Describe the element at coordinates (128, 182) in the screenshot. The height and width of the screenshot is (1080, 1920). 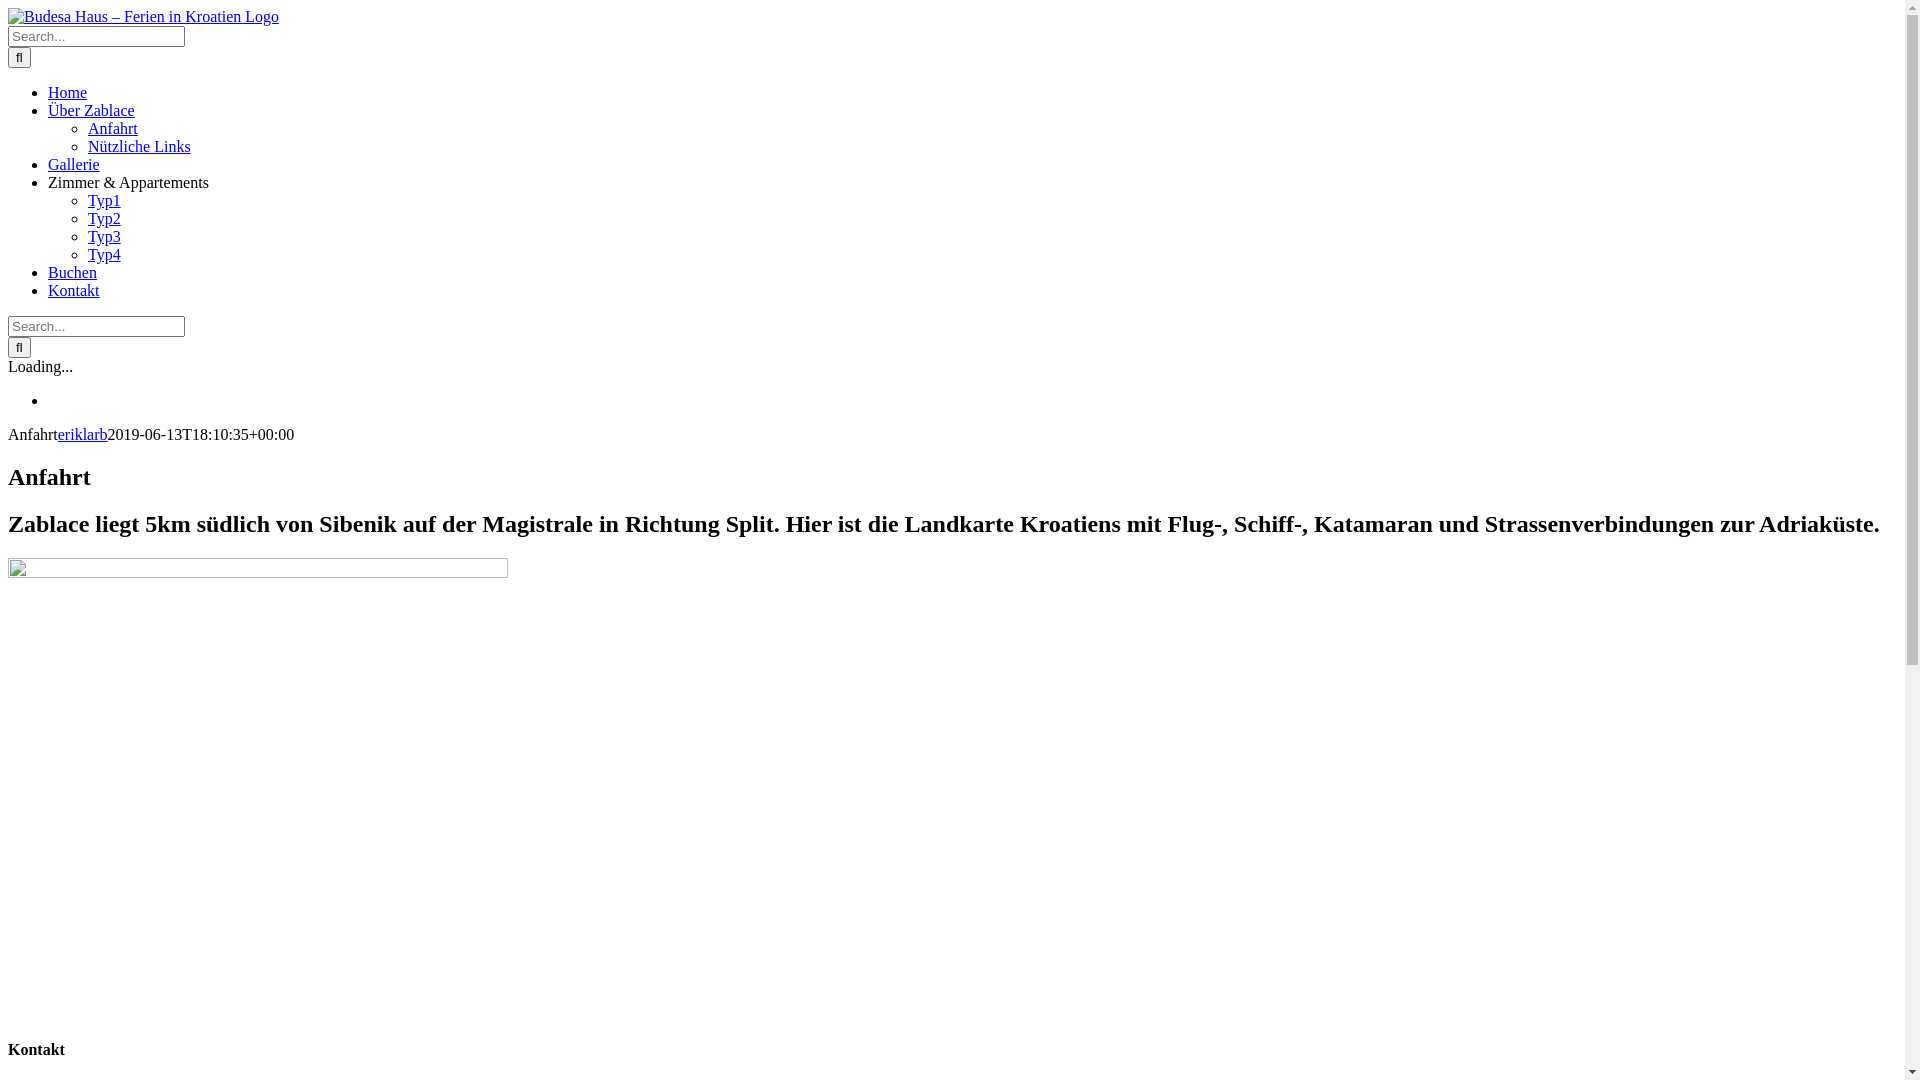
I see `Zimmer & Appartements` at that location.